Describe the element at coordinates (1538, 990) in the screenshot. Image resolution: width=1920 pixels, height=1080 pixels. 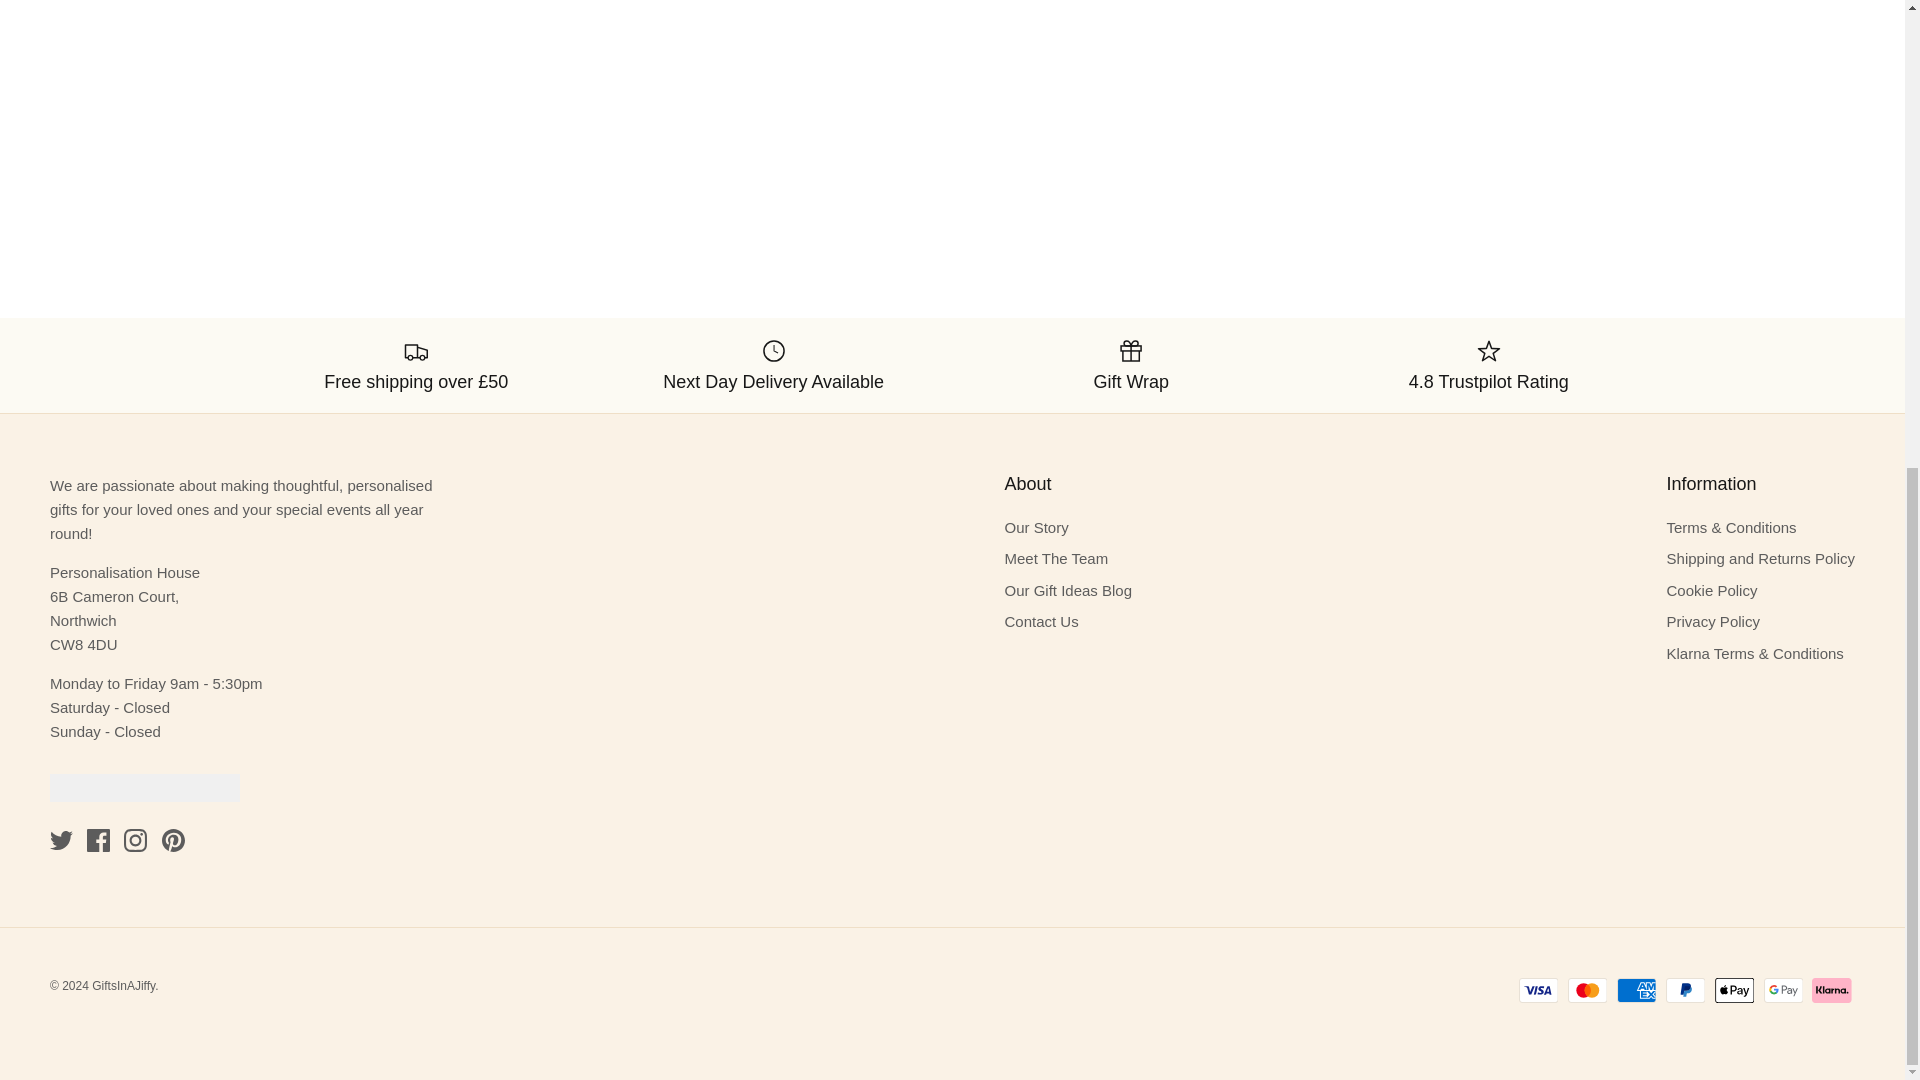
I see `Visa` at that location.